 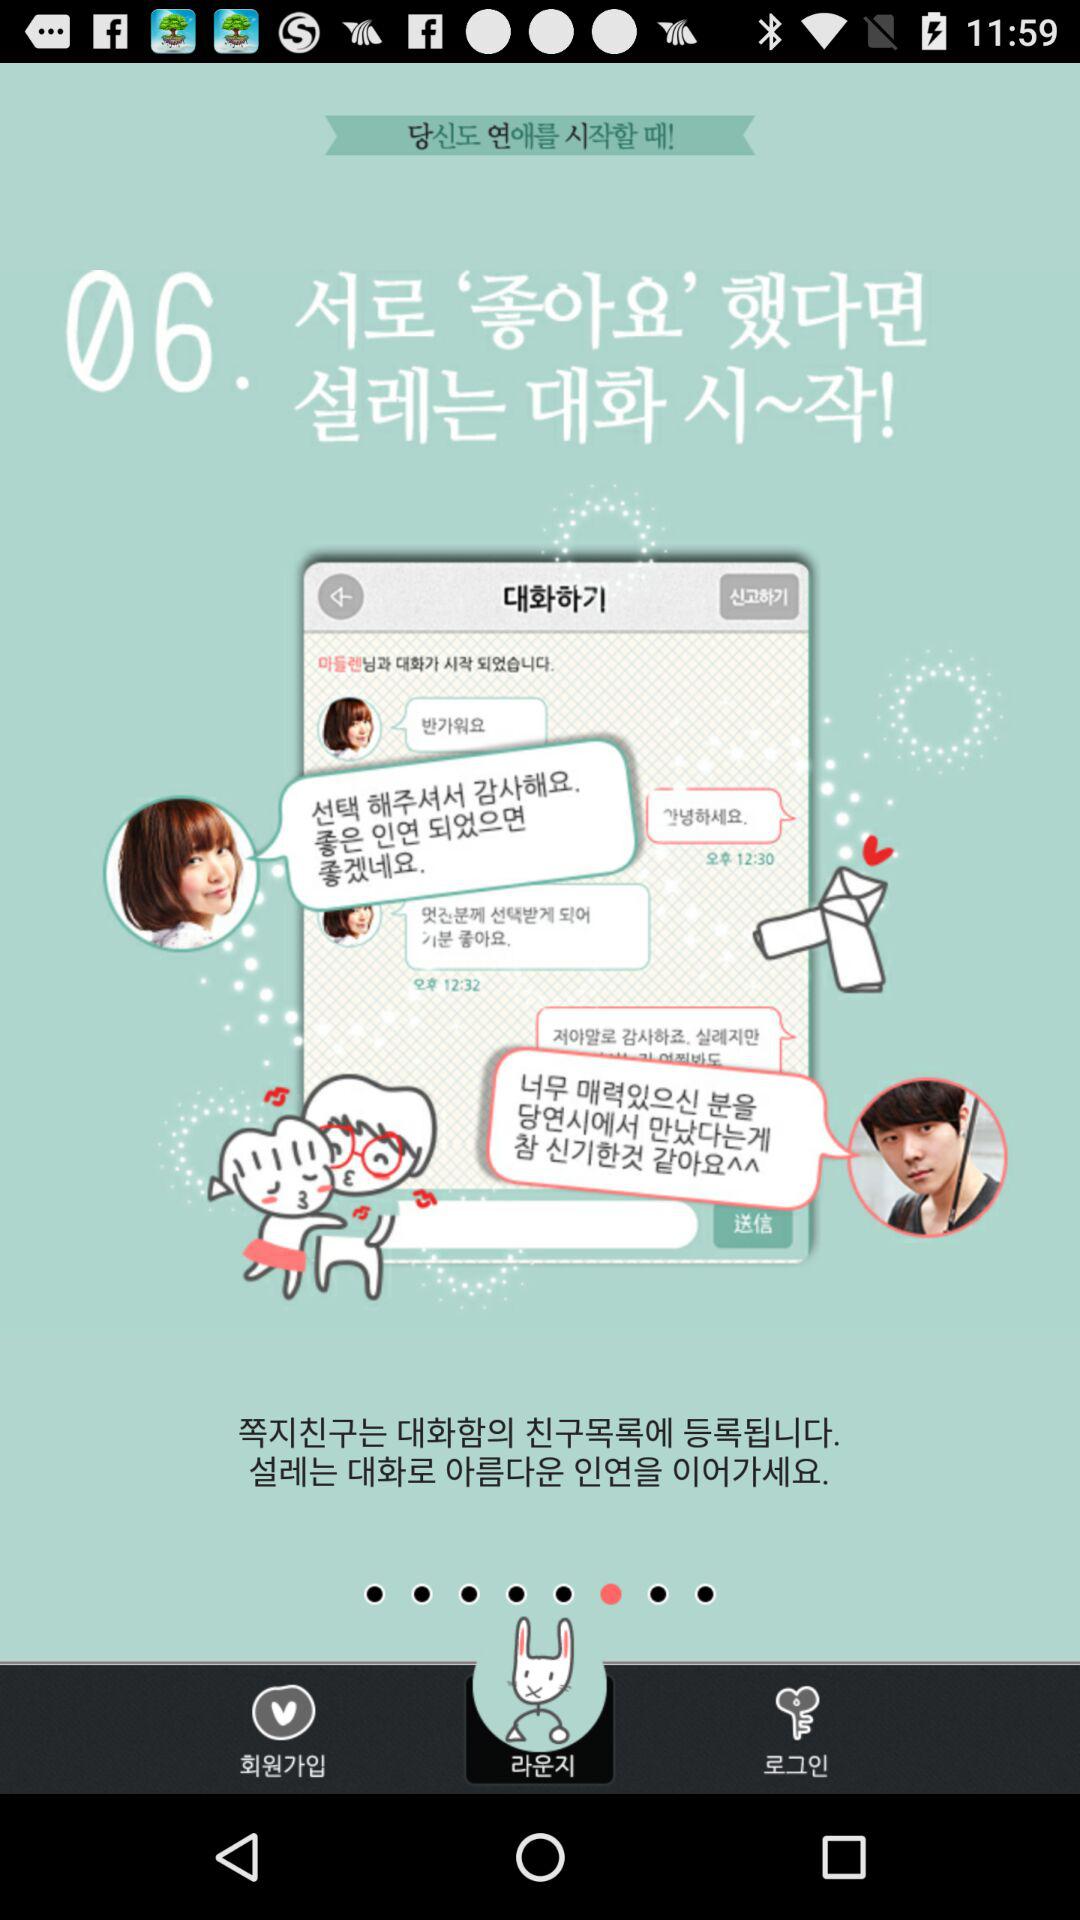 I want to click on go to page 4 of the app, so click(x=516, y=1594).